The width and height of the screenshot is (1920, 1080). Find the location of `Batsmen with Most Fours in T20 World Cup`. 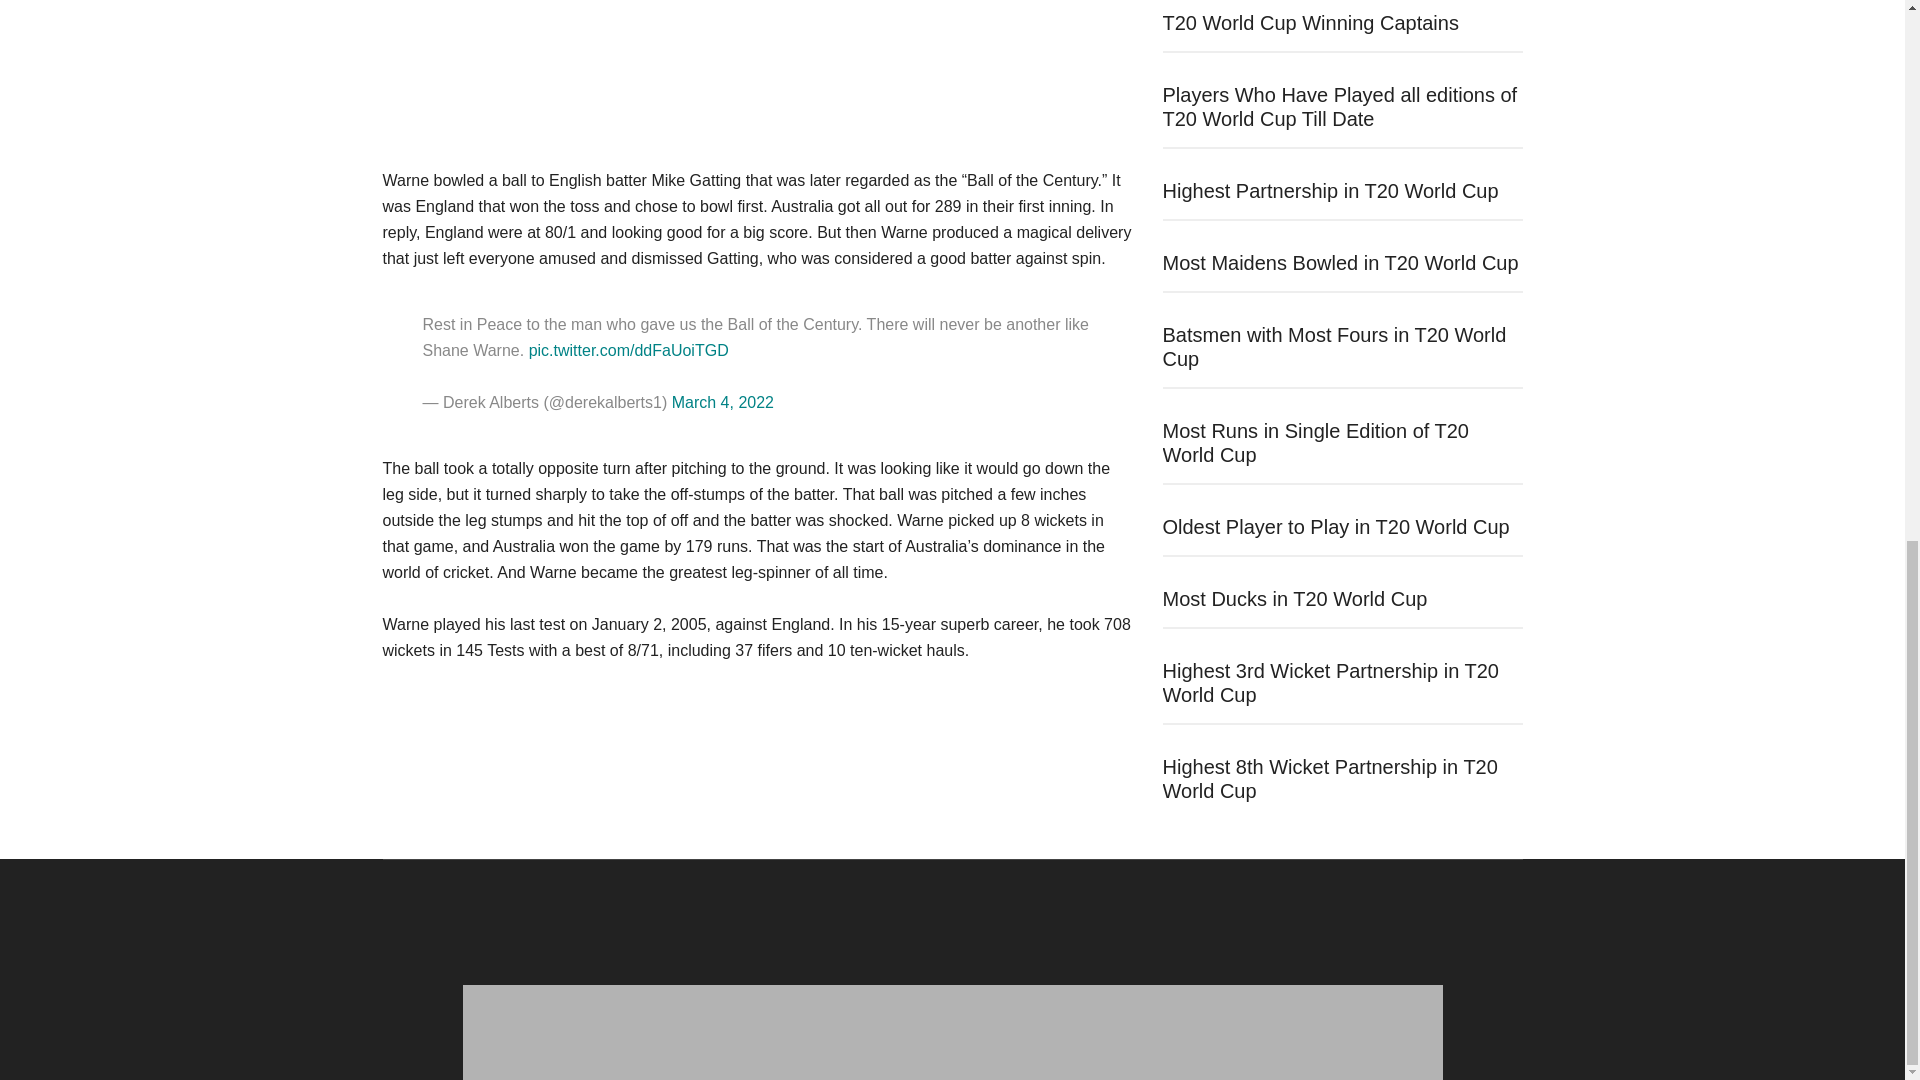

Batsmen with Most Fours in T20 World Cup is located at coordinates (1333, 347).